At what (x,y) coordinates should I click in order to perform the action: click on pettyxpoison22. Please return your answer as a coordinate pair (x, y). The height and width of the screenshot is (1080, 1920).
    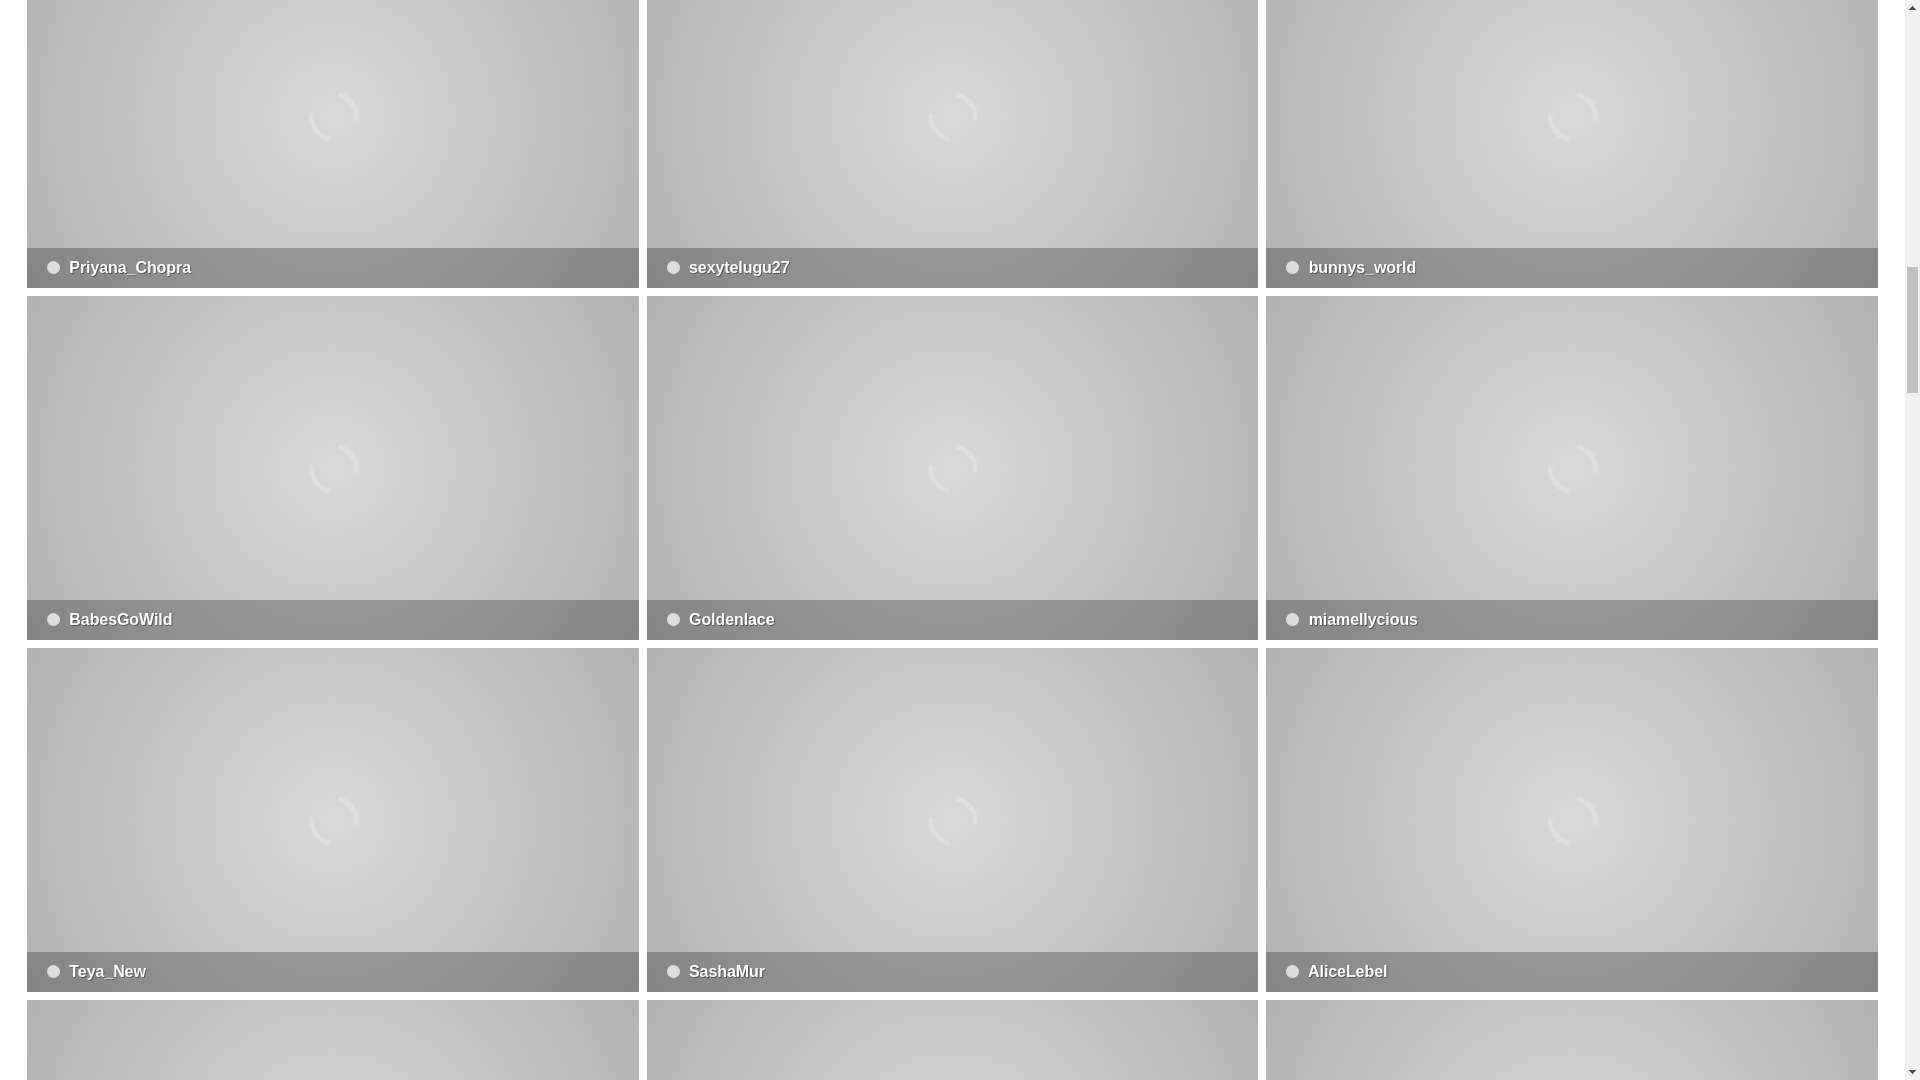
    Looking at the image, I should click on (953, 1040).